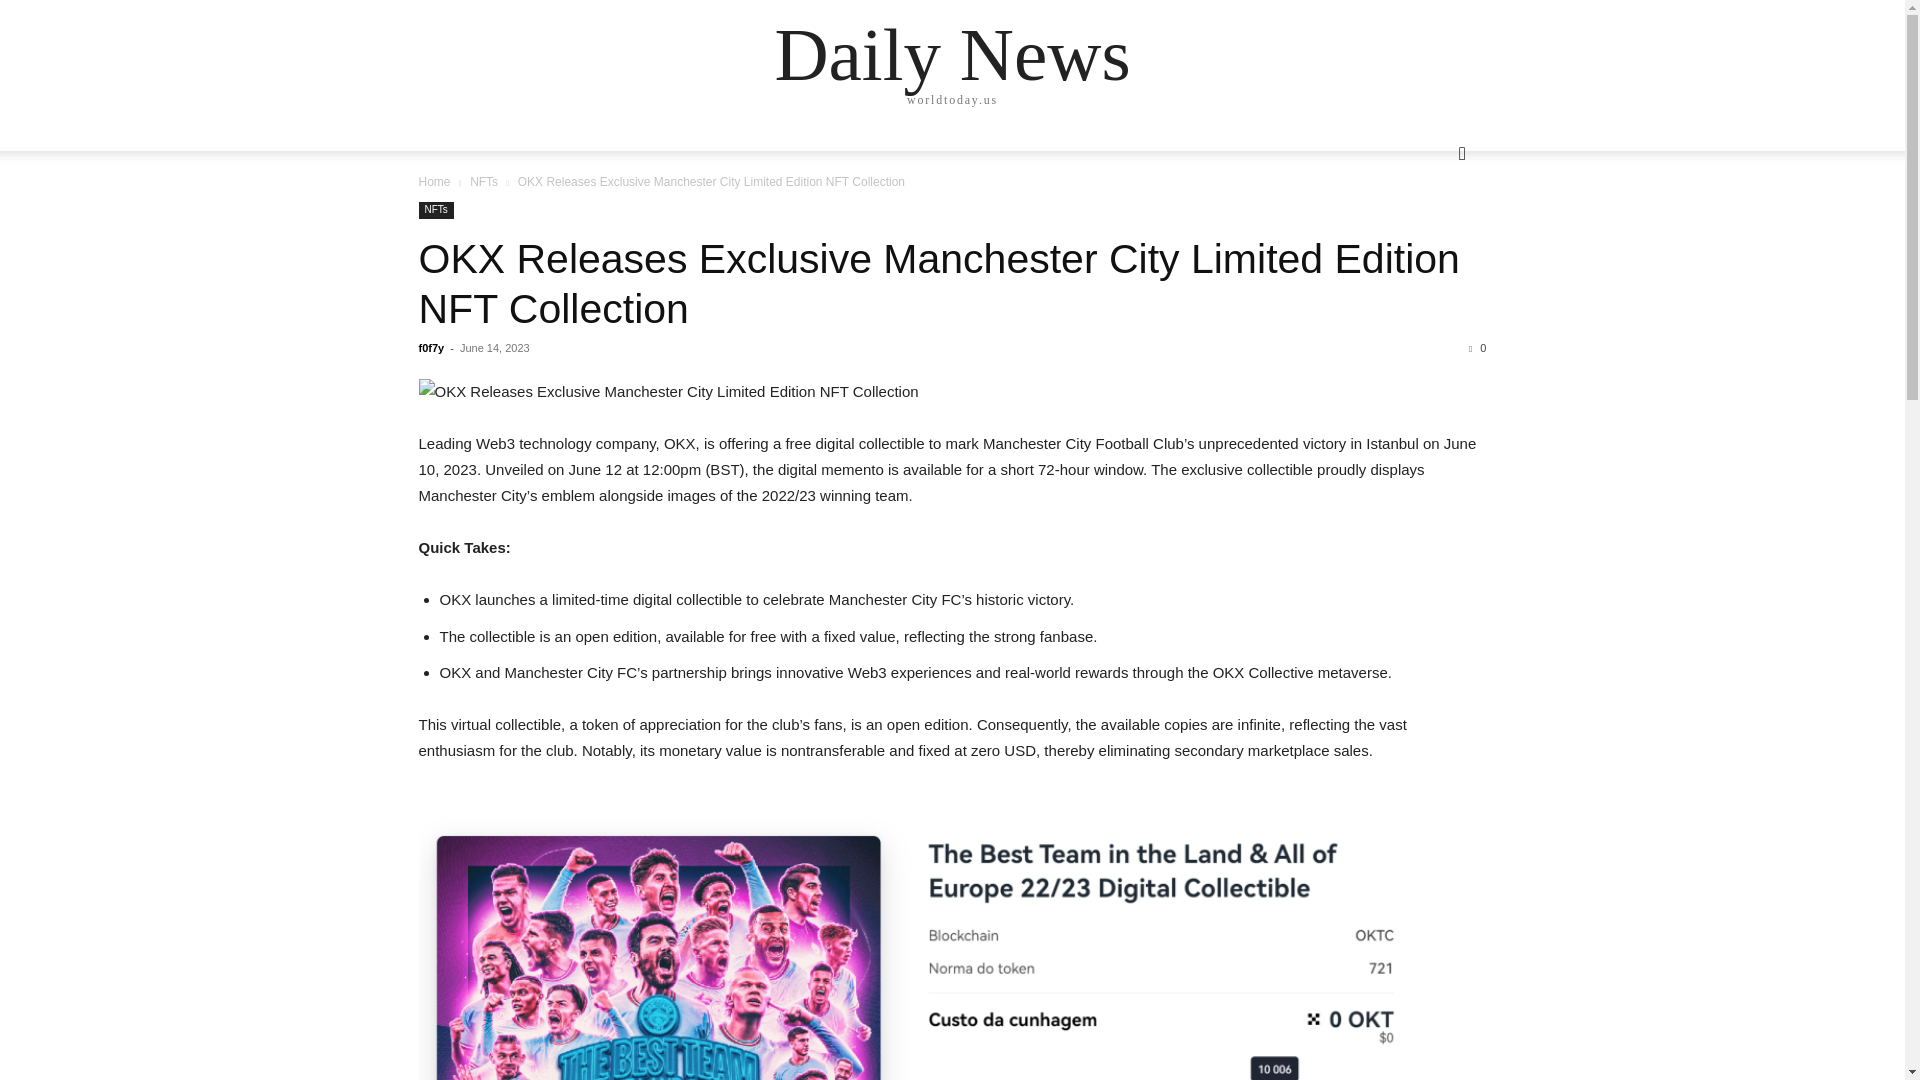  I want to click on Daily News, so click(952, 54).